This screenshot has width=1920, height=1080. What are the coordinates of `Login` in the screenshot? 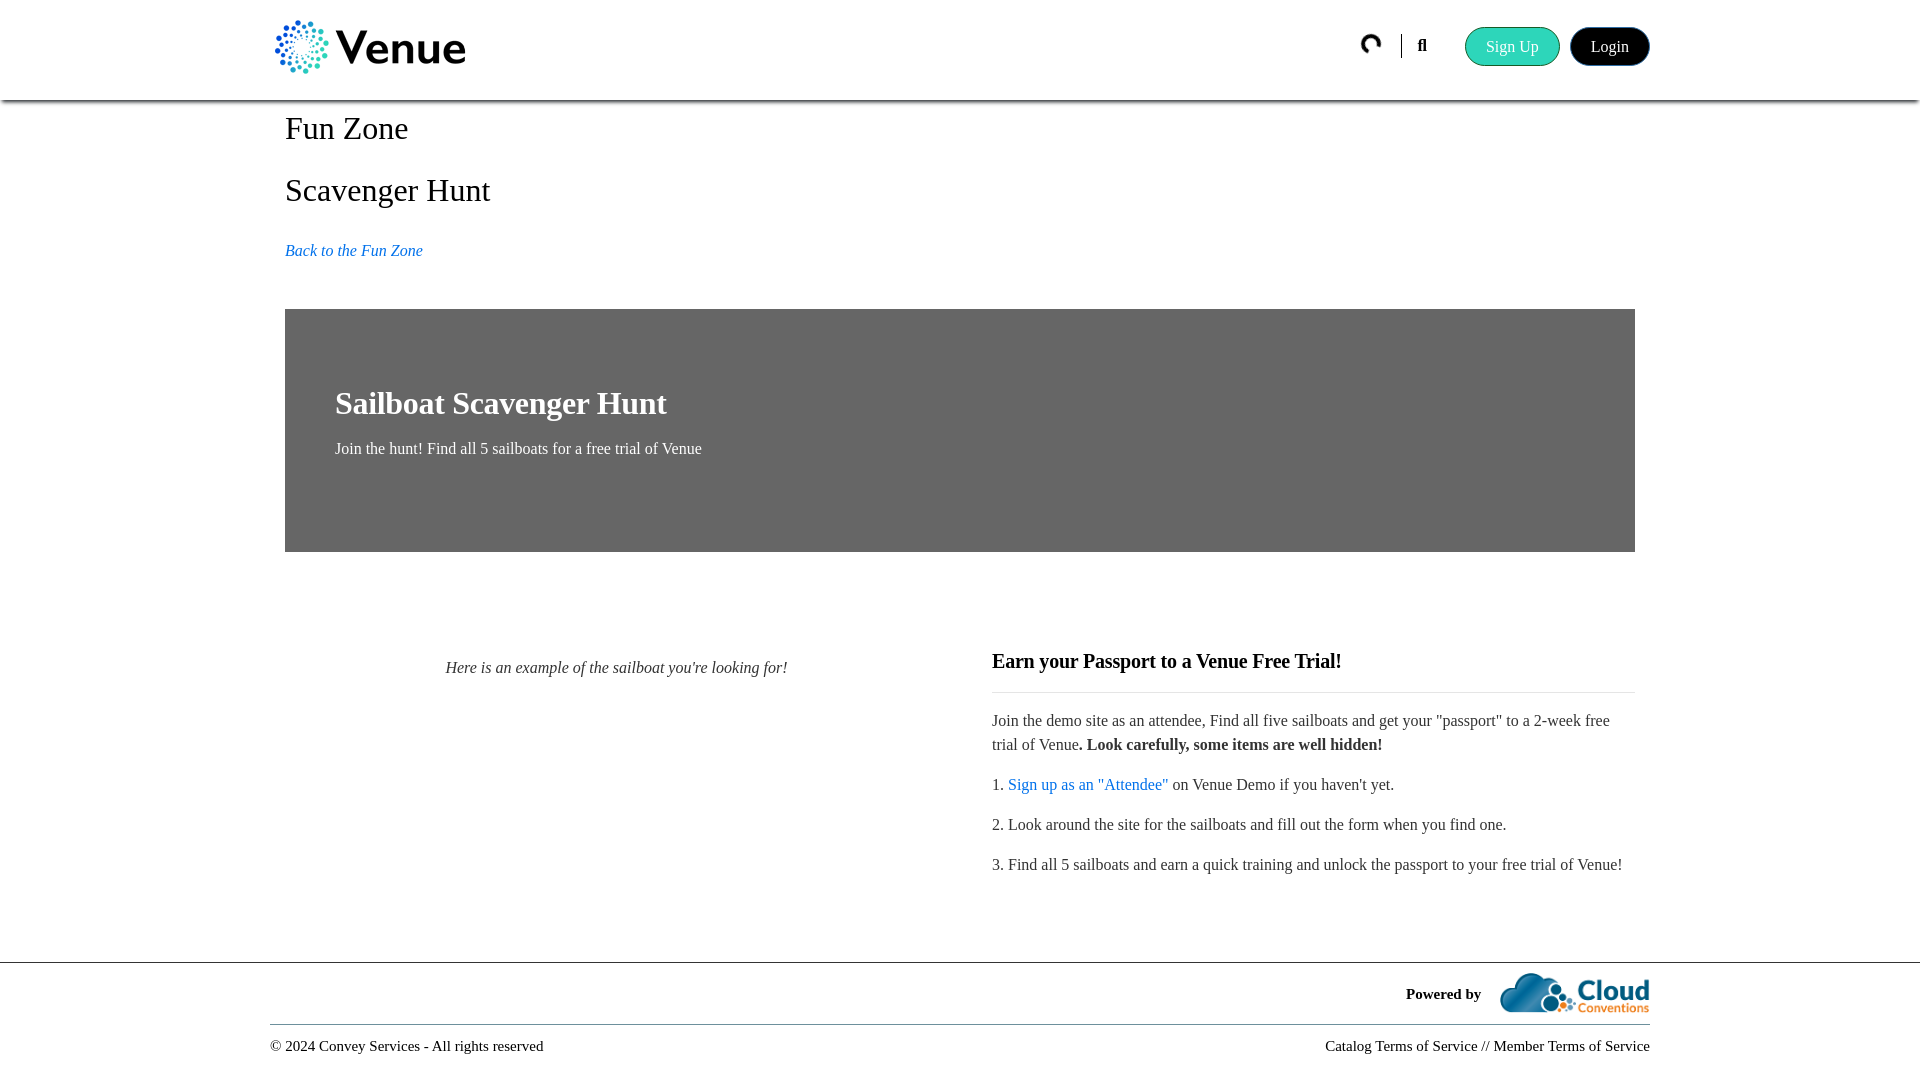 It's located at (1610, 44).